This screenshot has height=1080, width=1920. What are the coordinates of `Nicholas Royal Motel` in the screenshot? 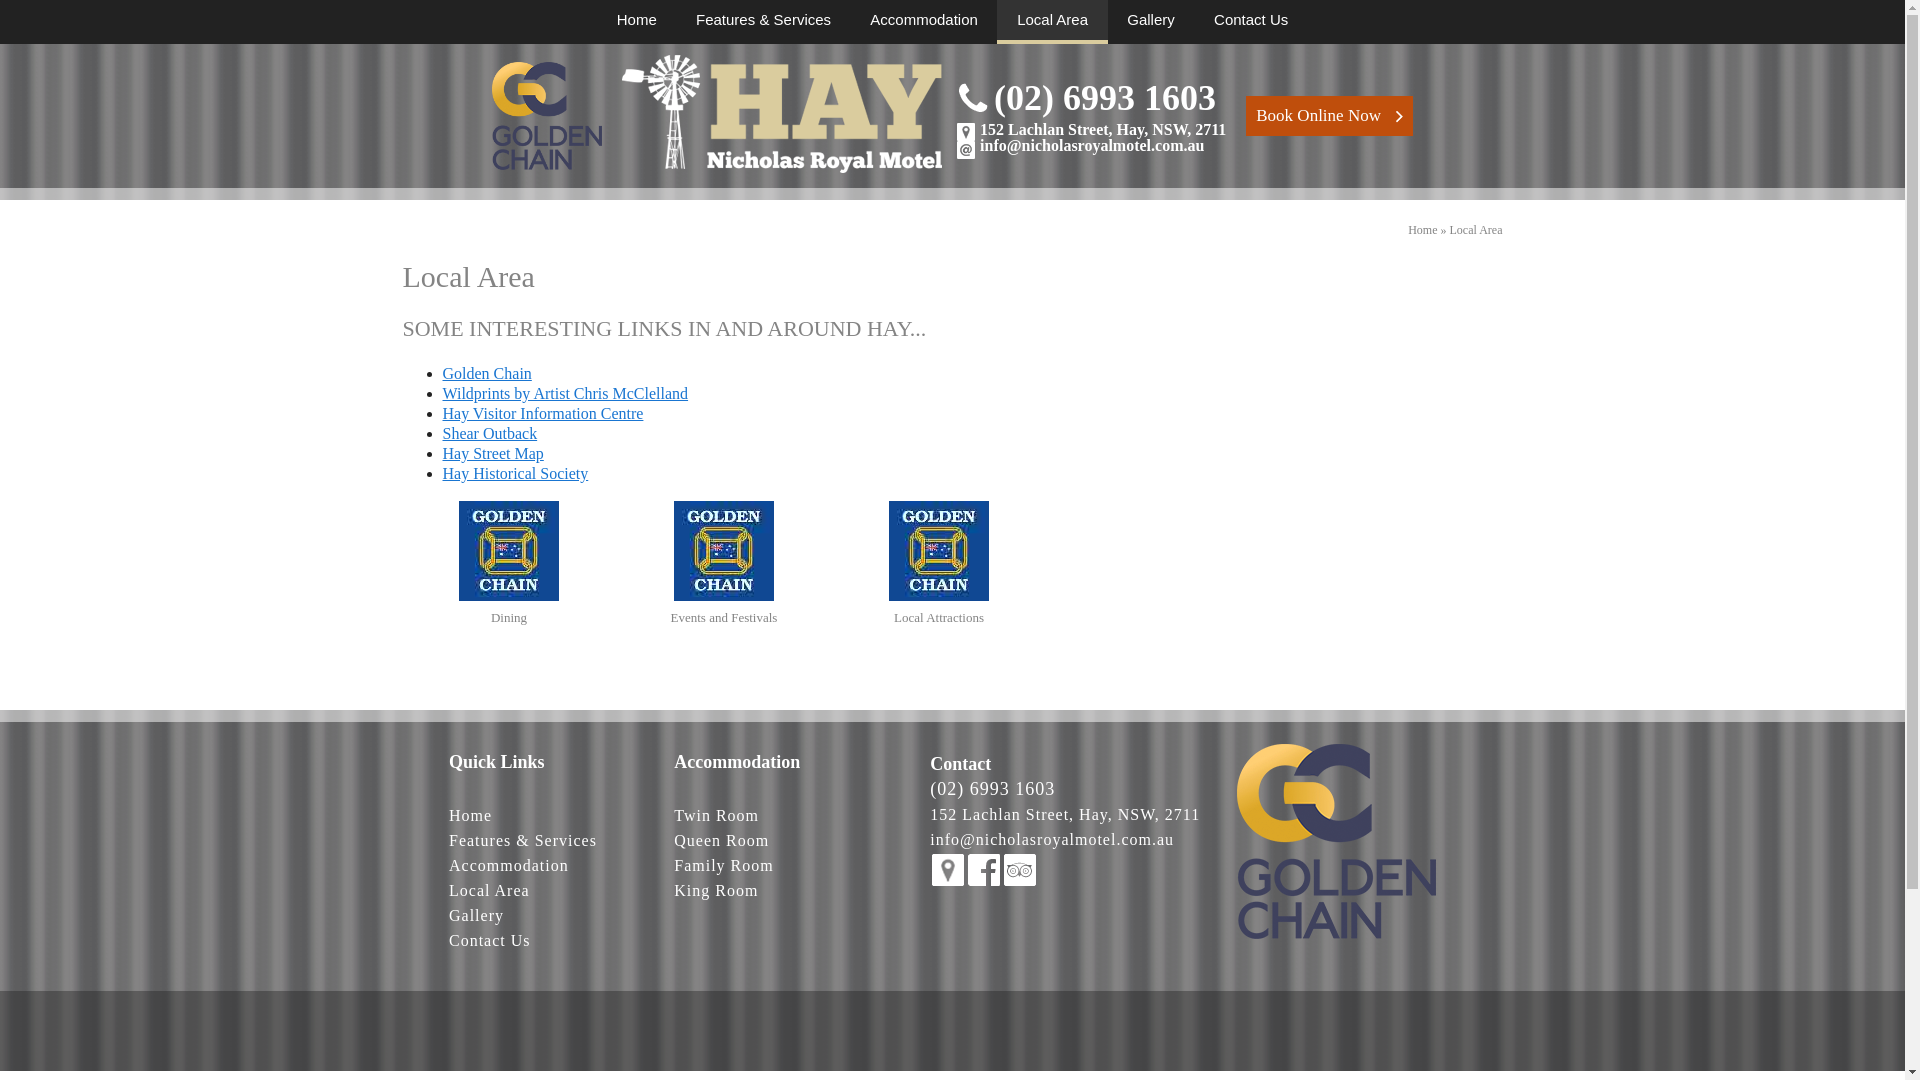 It's located at (782, 114).